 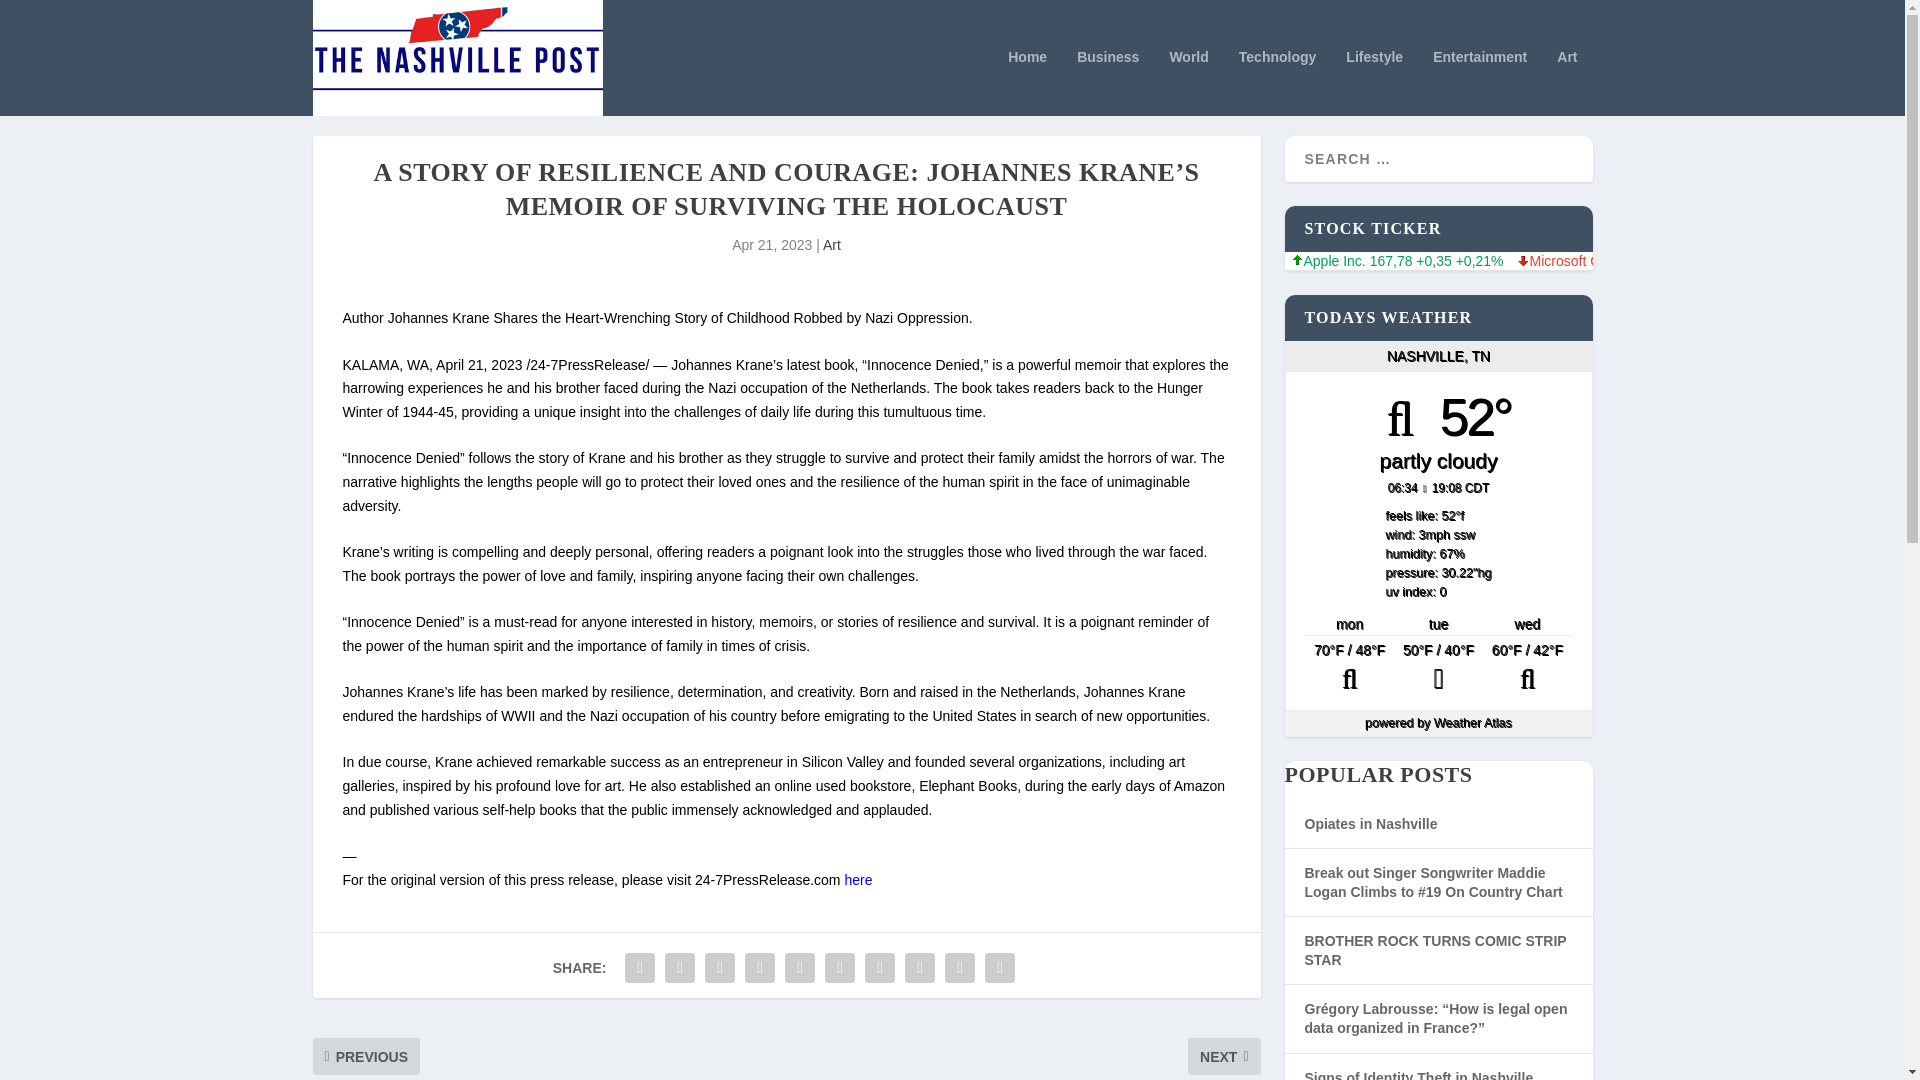 I want to click on Art, so click(x=832, y=244).